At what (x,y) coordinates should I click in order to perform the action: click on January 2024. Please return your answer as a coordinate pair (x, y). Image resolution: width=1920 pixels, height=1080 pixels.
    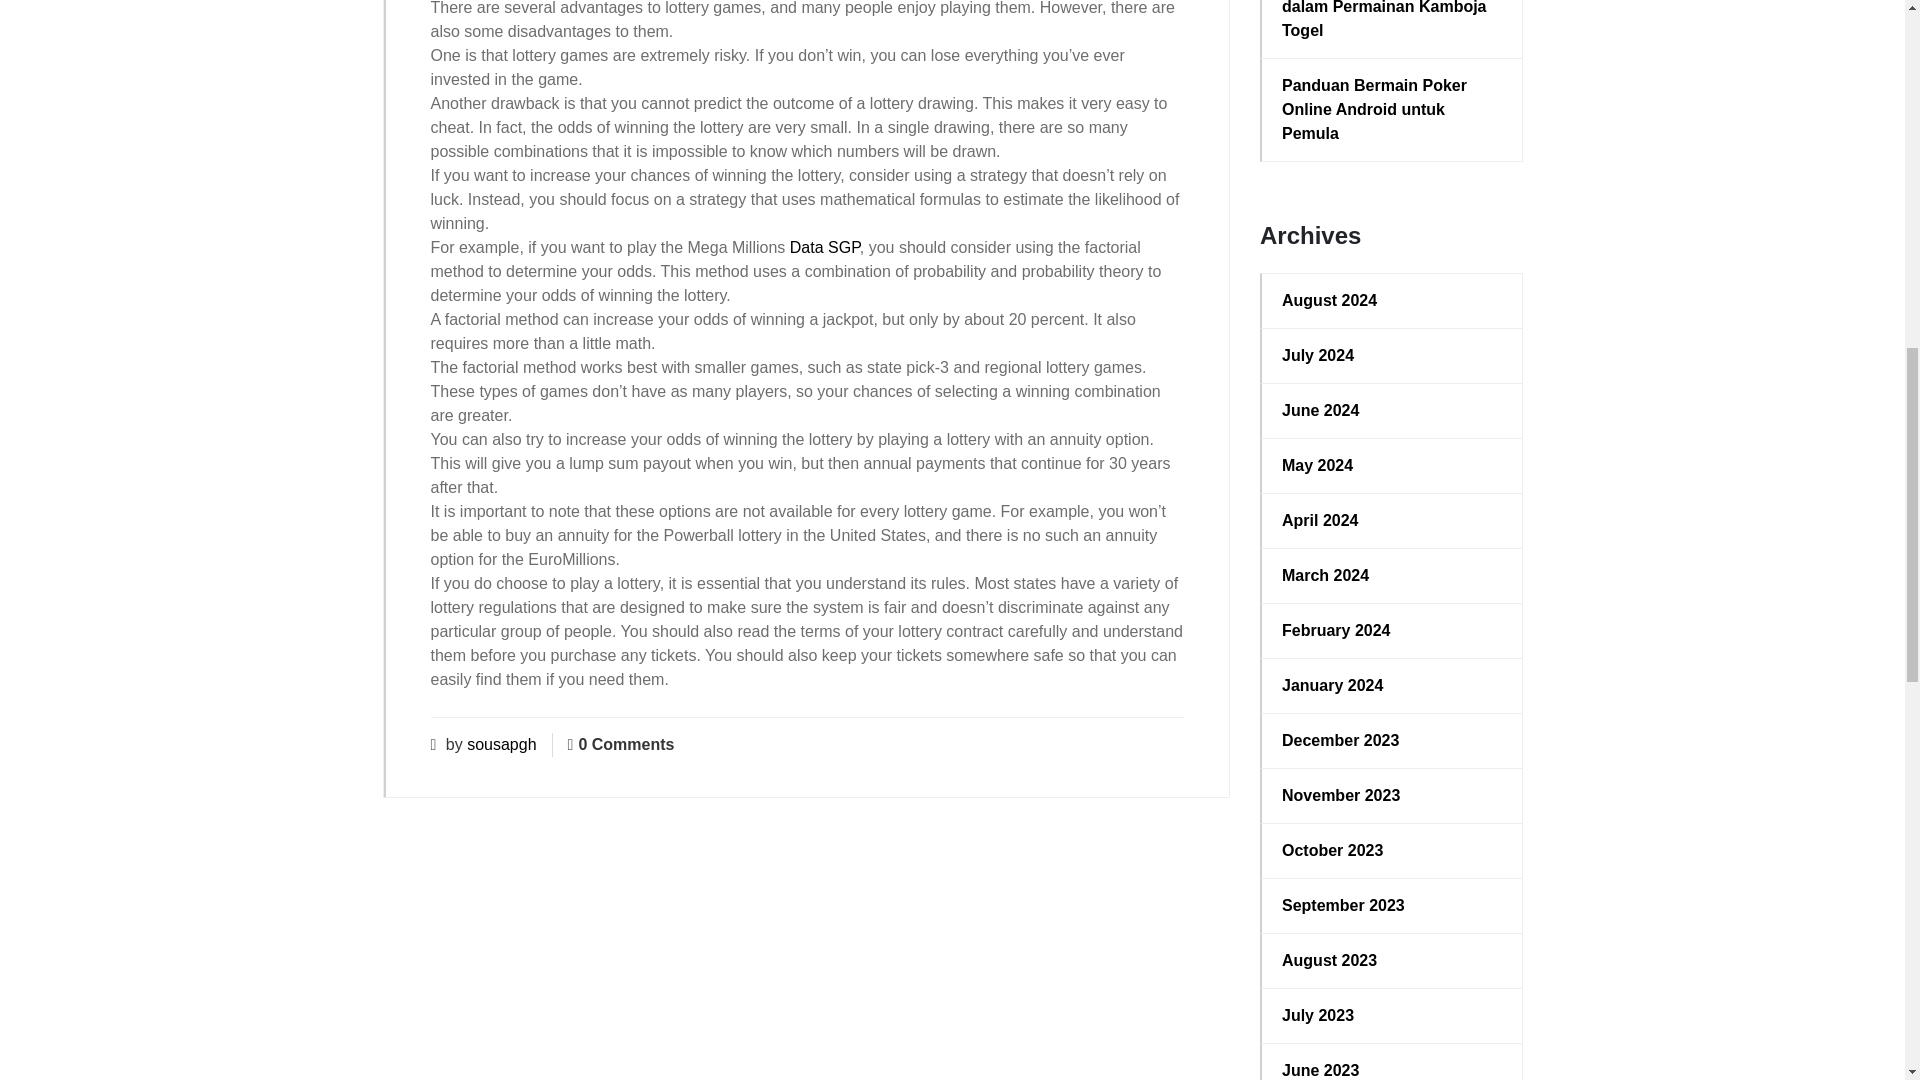
    Looking at the image, I should click on (1392, 685).